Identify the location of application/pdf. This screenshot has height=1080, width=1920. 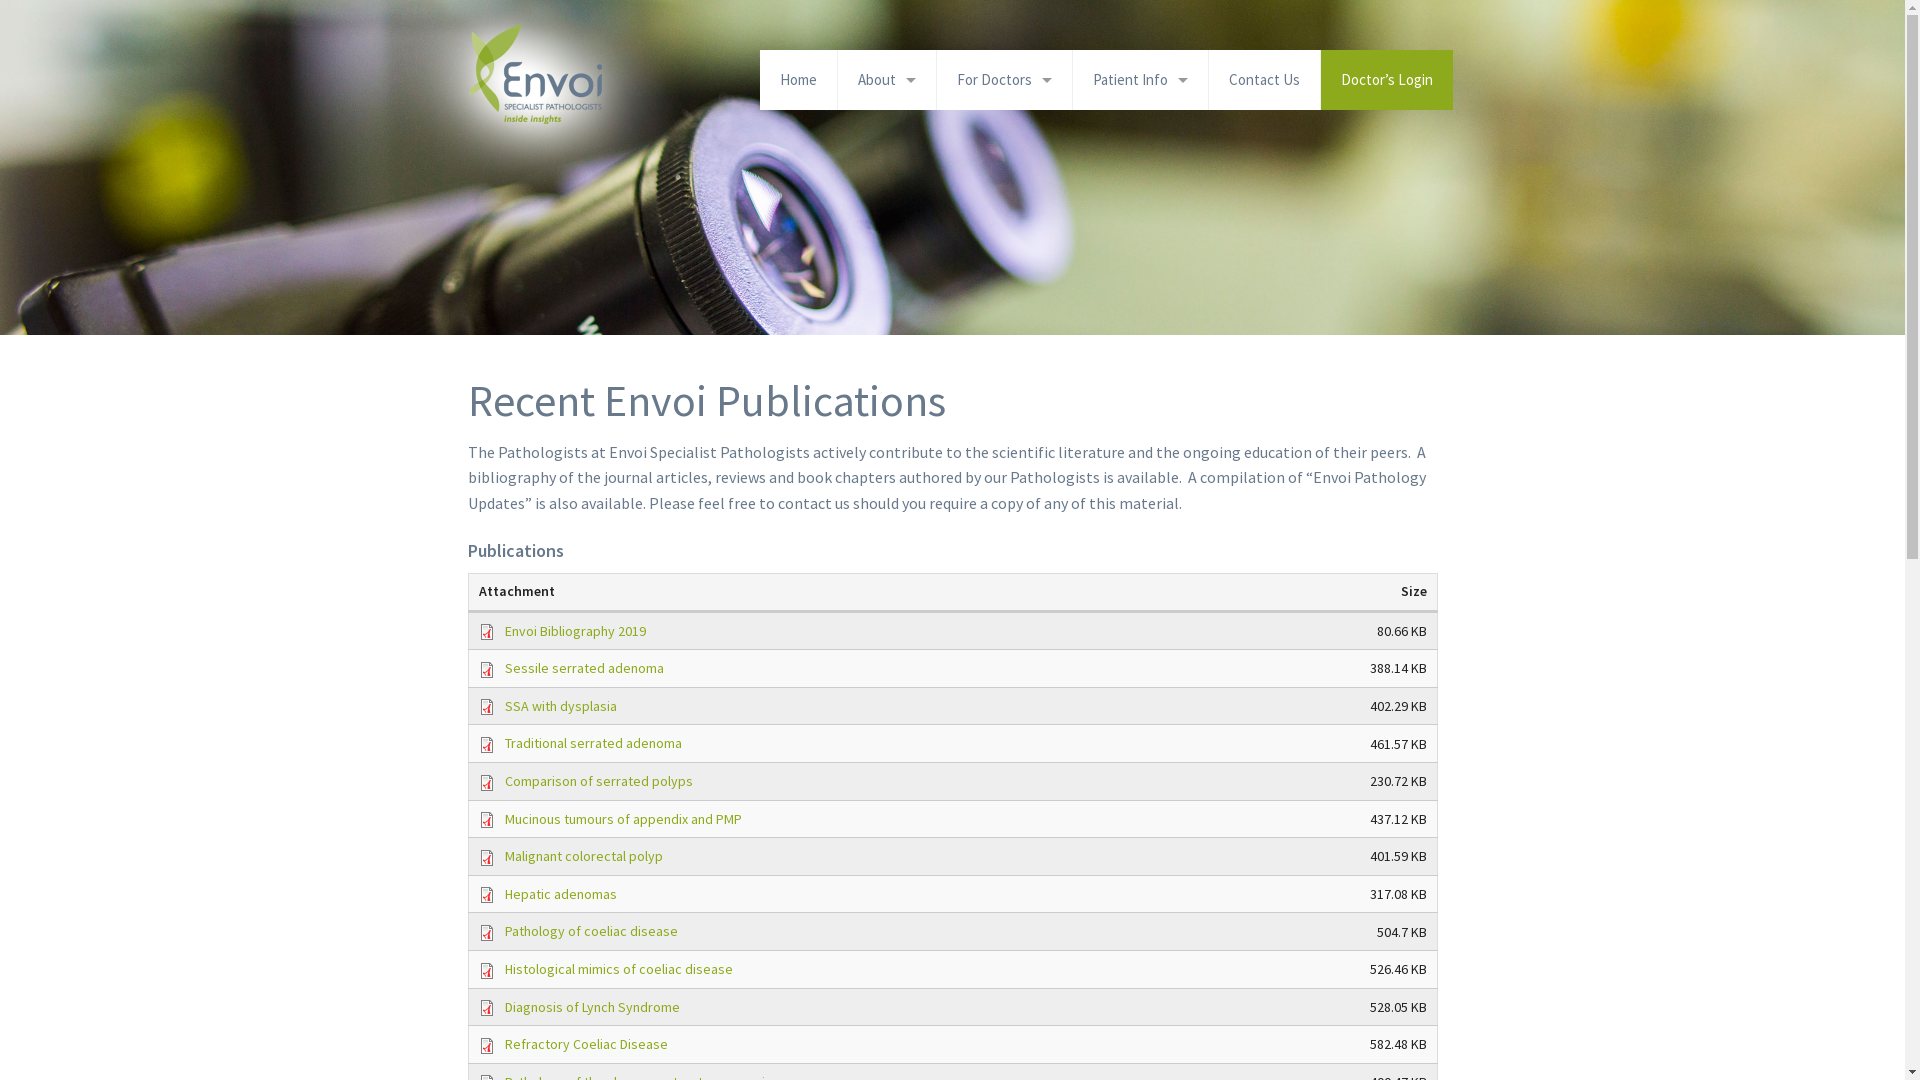
(490, 1046).